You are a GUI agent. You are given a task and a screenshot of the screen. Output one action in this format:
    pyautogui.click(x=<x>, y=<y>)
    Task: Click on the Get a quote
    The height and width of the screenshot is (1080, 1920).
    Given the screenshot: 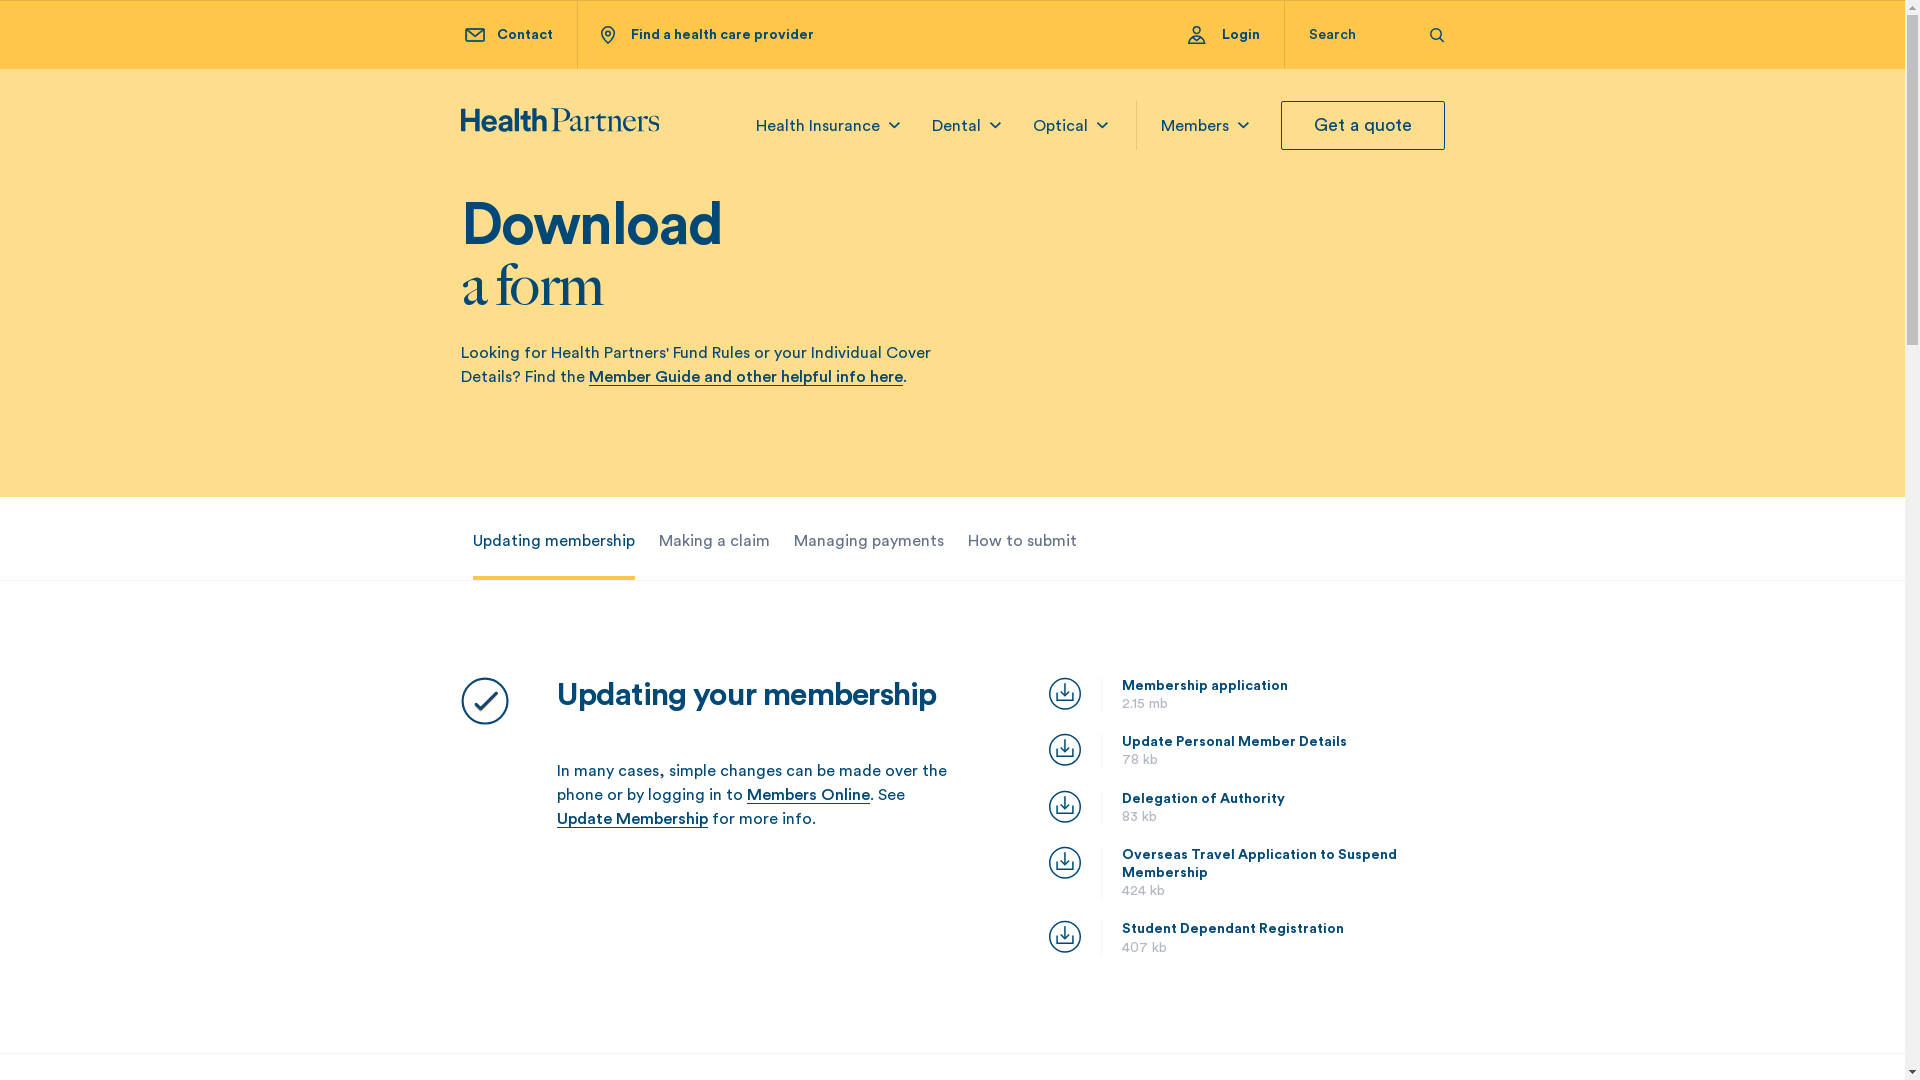 What is the action you would take?
    pyautogui.click(x=1362, y=126)
    